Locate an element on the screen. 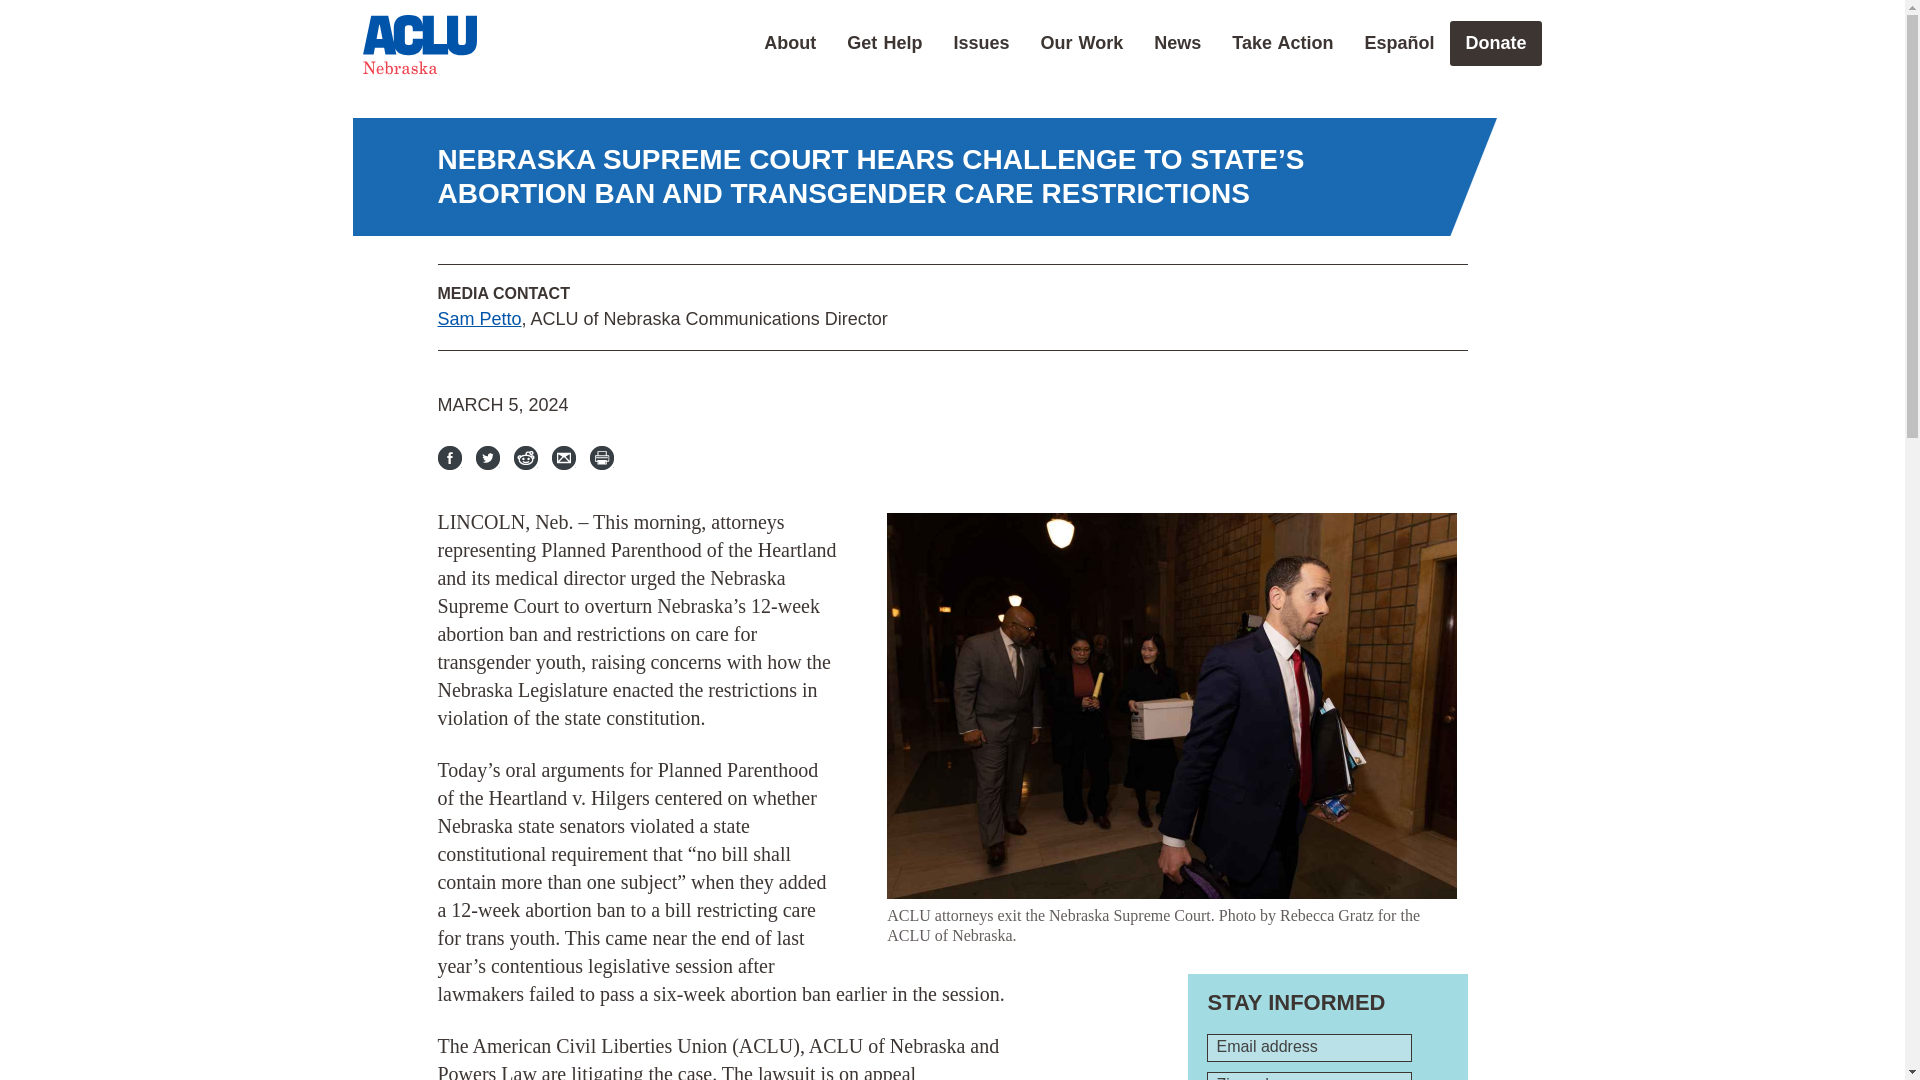  Email this page is located at coordinates (564, 458).